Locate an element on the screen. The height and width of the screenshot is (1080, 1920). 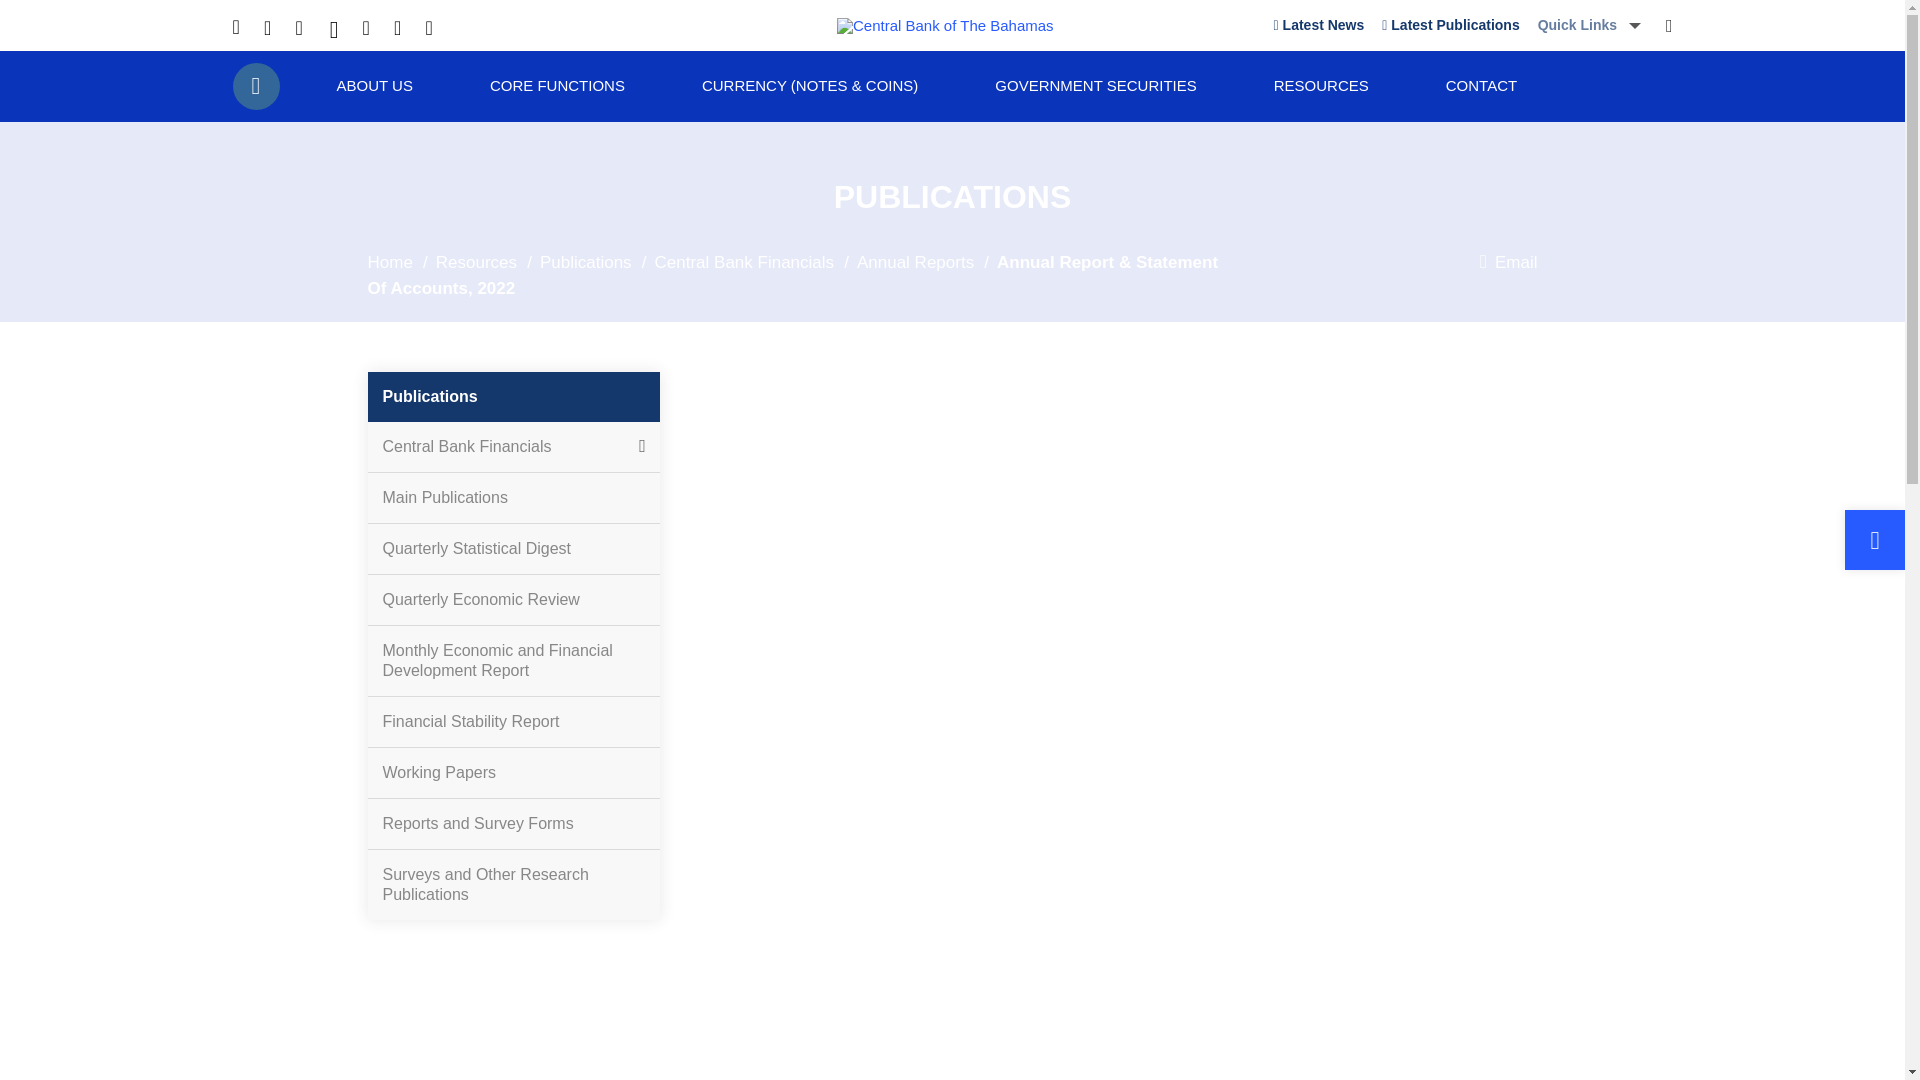
Latest Publications is located at coordinates (1450, 25).